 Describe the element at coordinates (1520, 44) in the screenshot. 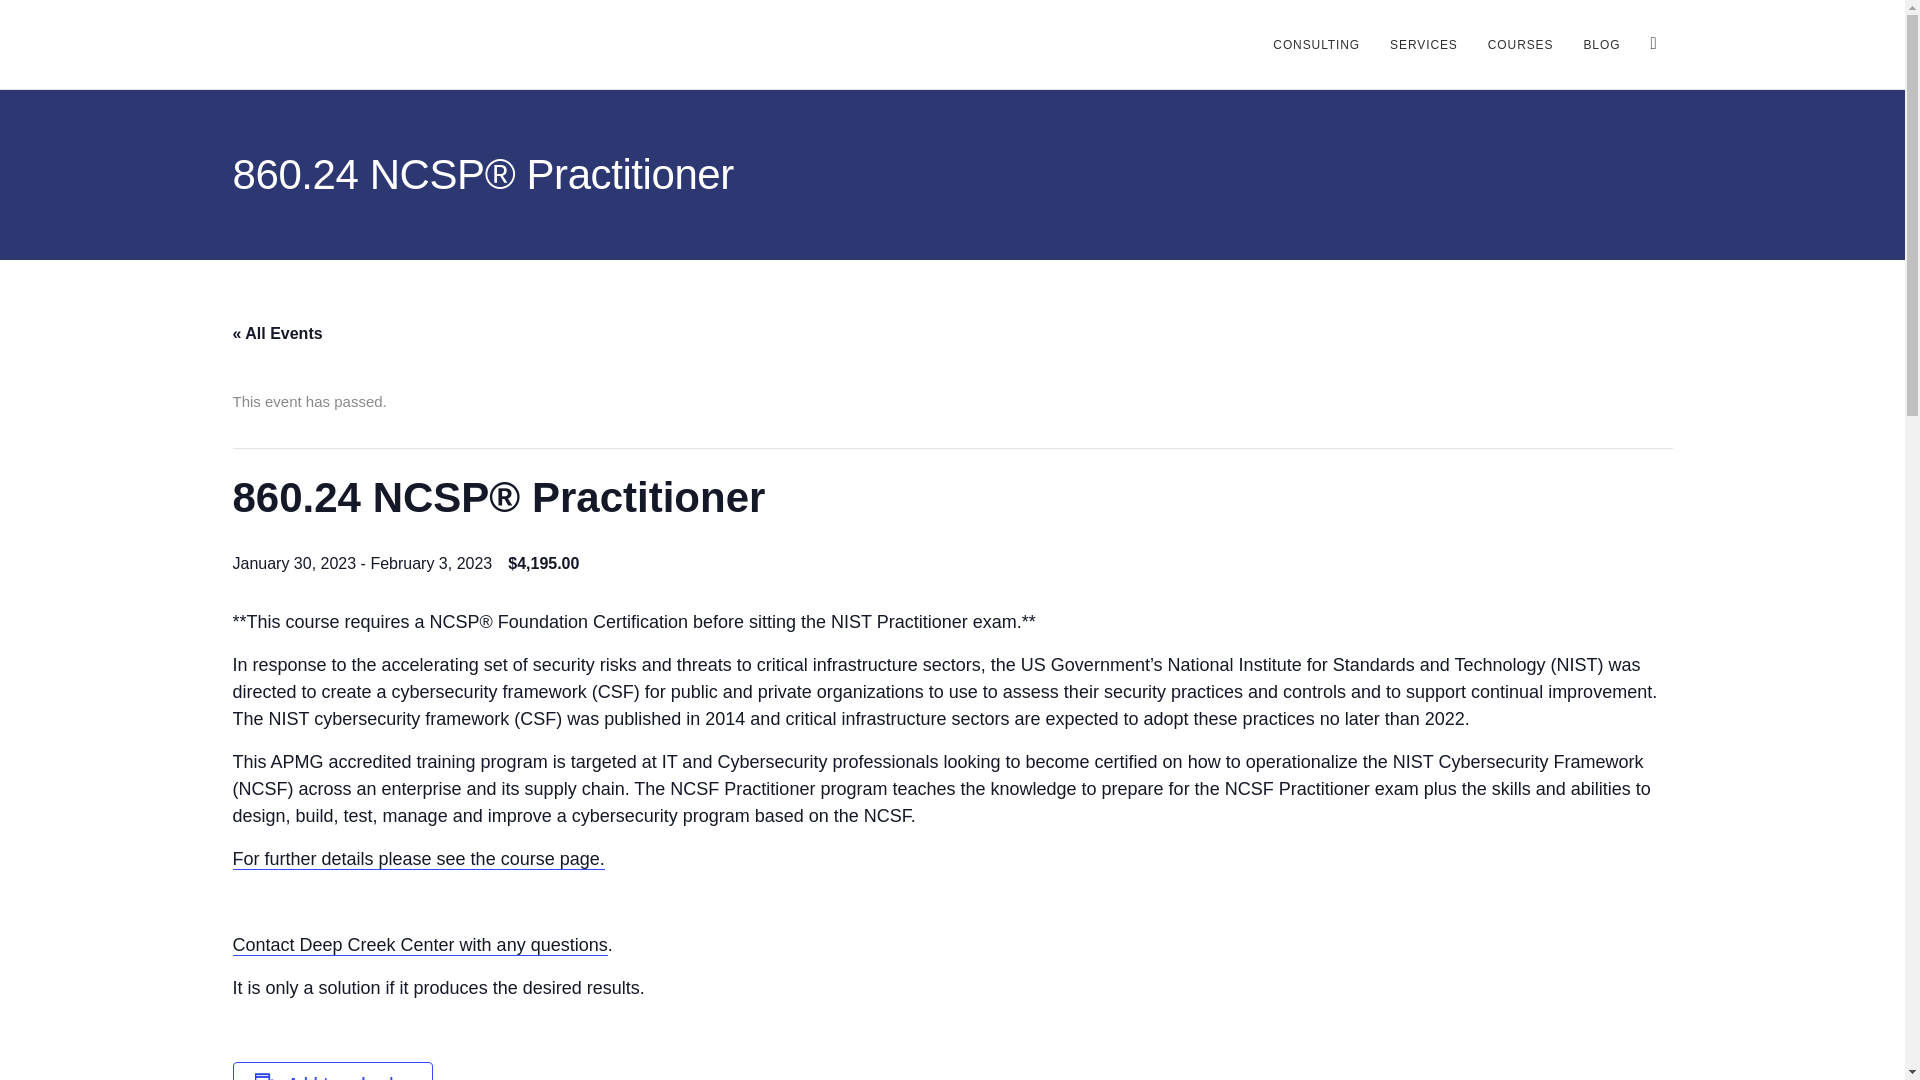

I see `COURSES` at that location.